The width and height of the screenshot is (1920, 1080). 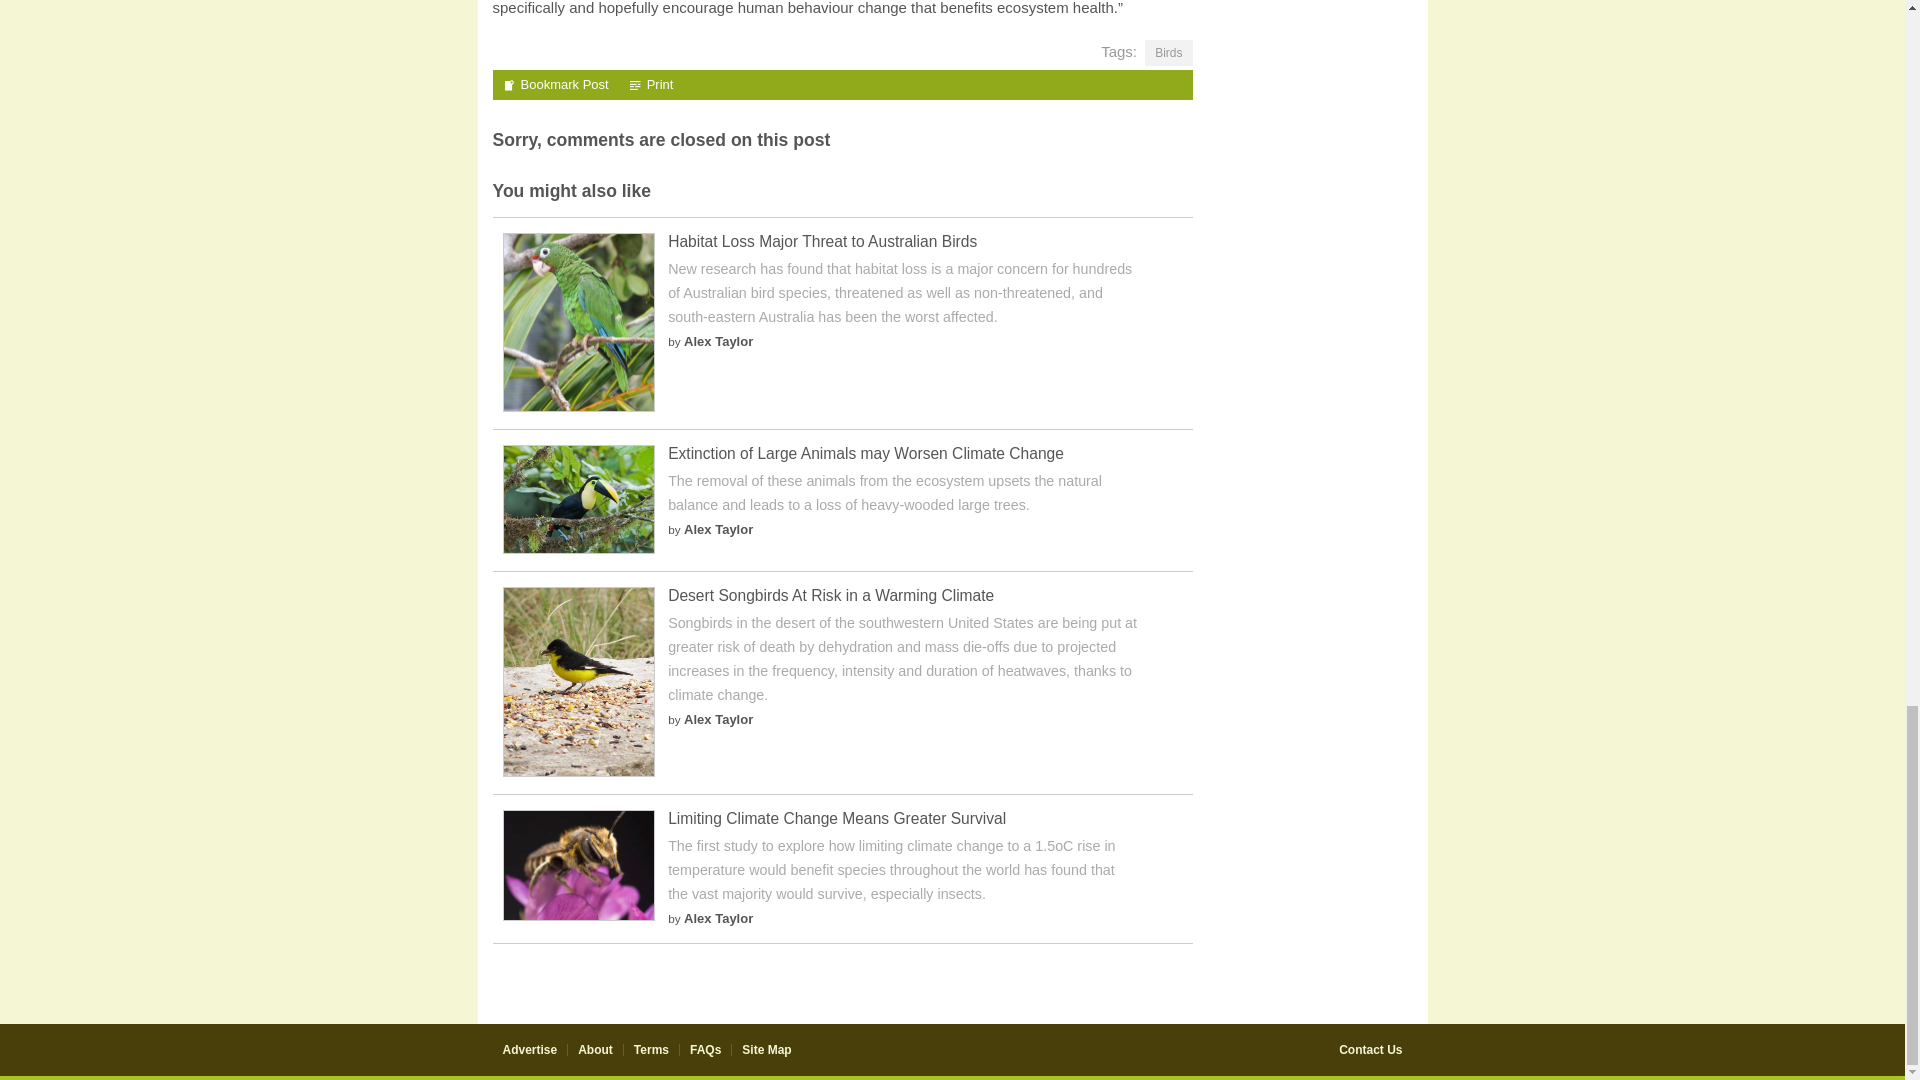 What do you see at coordinates (651, 84) in the screenshot?
I see `Print` at bounding box center [651, 84].